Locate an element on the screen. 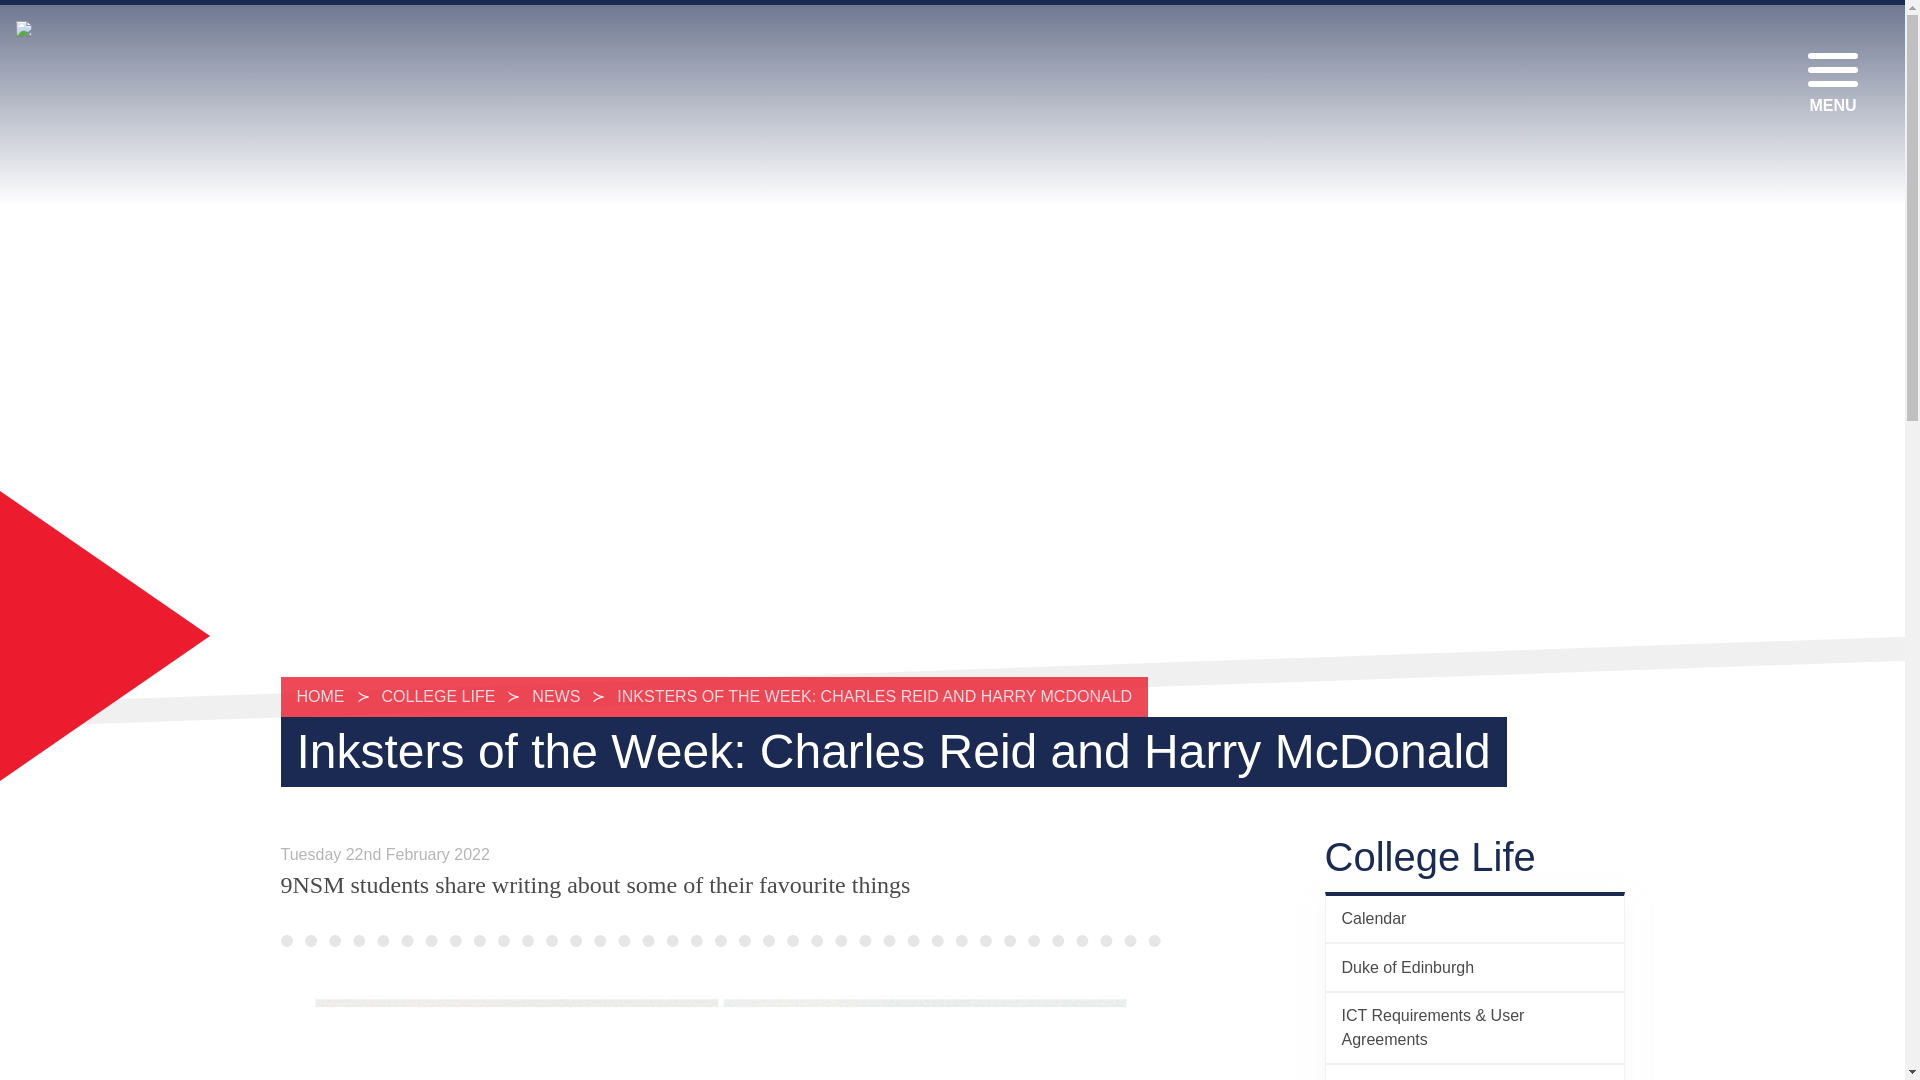 The image size is (1920, 1080). NEWS is located at coordinates (556, 696).